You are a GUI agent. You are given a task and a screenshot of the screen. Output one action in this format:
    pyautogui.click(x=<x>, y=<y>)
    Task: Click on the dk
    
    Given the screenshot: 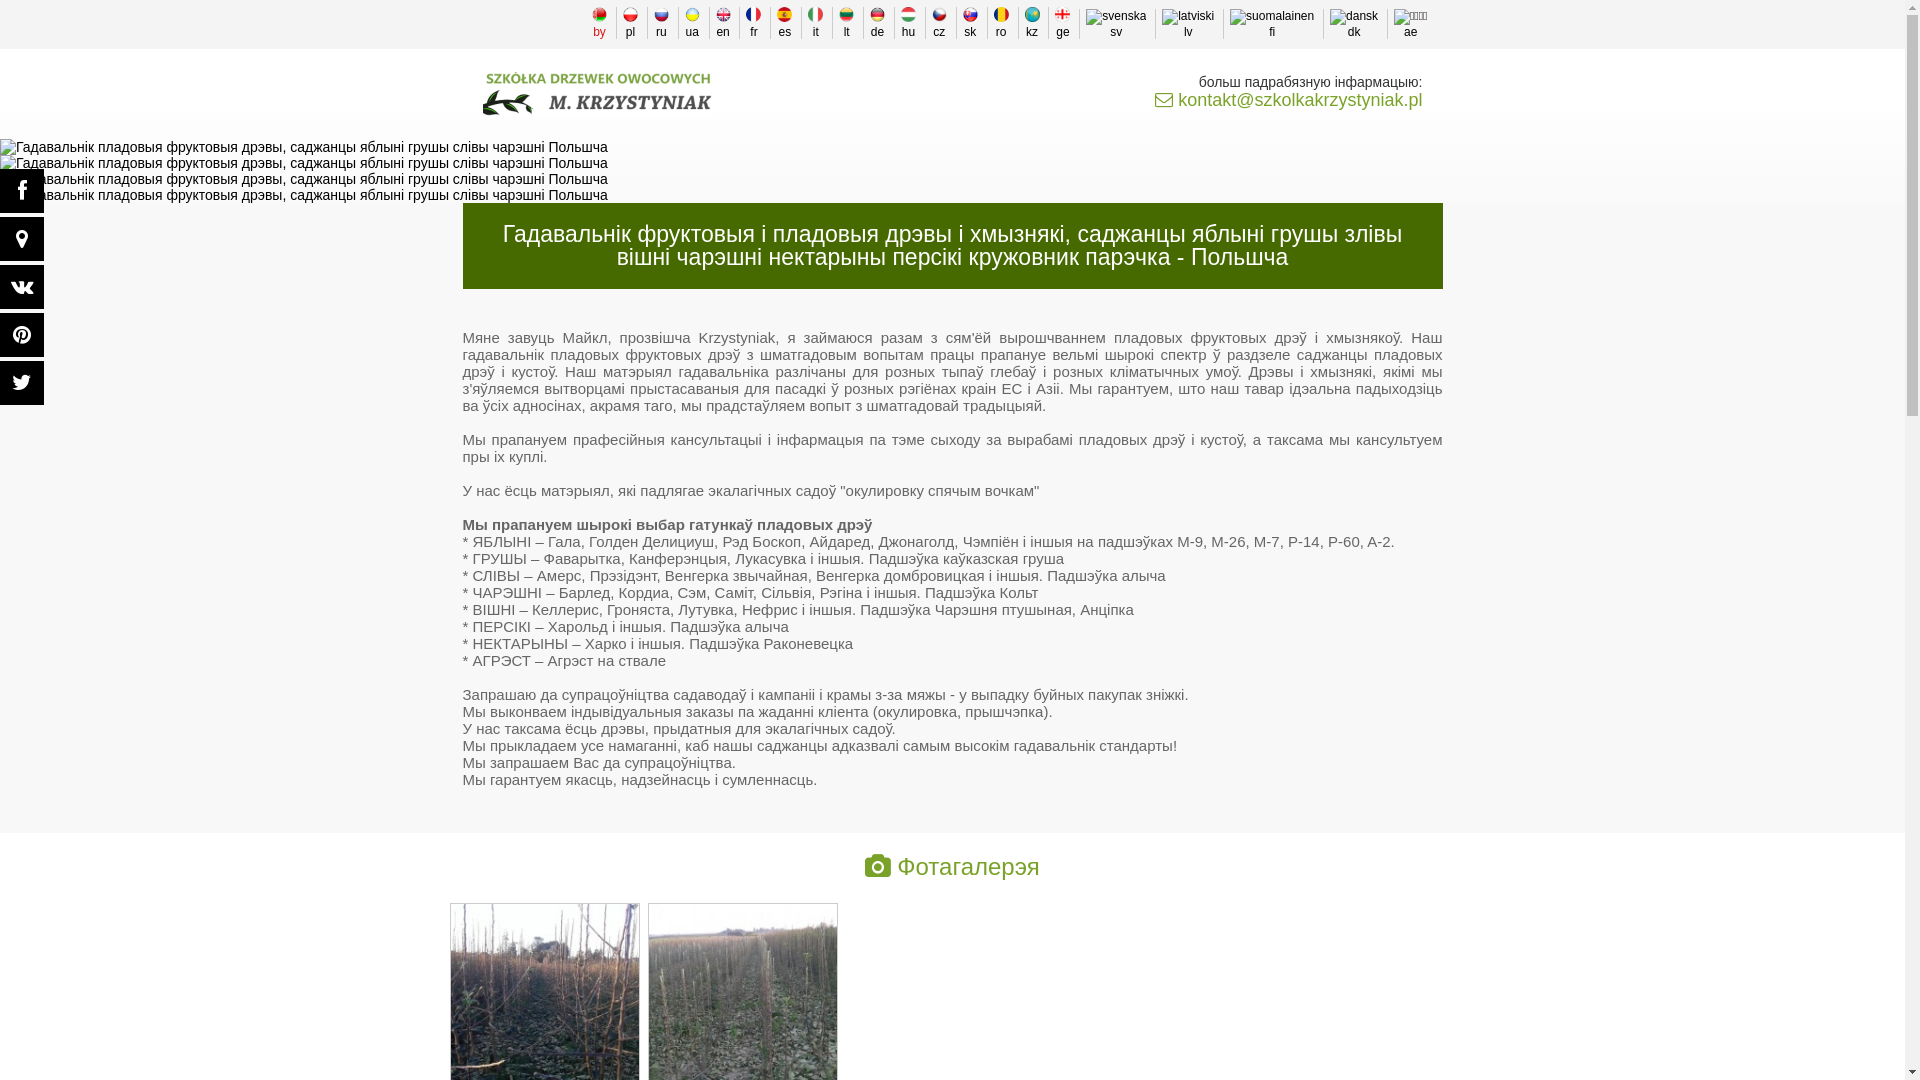 What is the action you would take?
    pyautogui.click(x=1354, y=24)
    